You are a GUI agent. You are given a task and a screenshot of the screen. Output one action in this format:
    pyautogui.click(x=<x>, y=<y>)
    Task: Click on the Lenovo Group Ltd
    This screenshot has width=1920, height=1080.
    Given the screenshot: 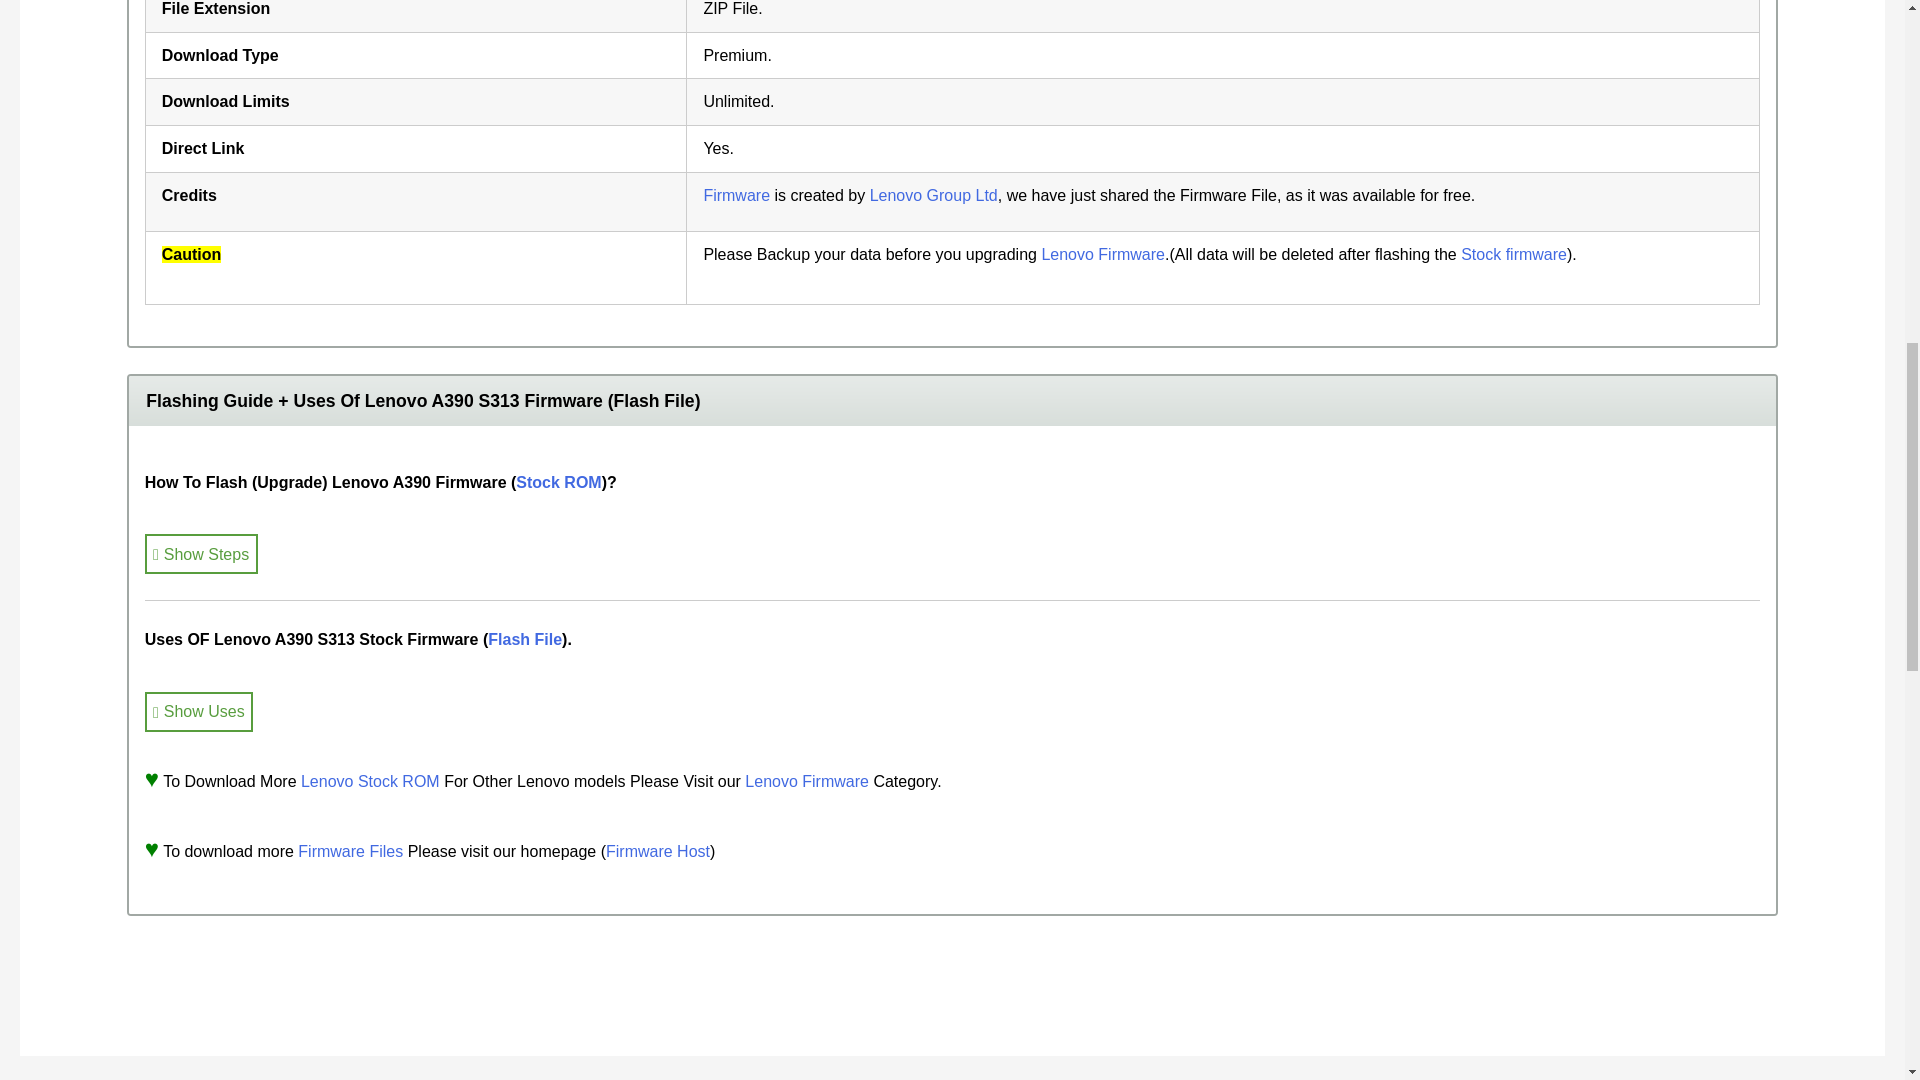 What is the action you would take?
    pyautogui.click(x=934, y=195)
    